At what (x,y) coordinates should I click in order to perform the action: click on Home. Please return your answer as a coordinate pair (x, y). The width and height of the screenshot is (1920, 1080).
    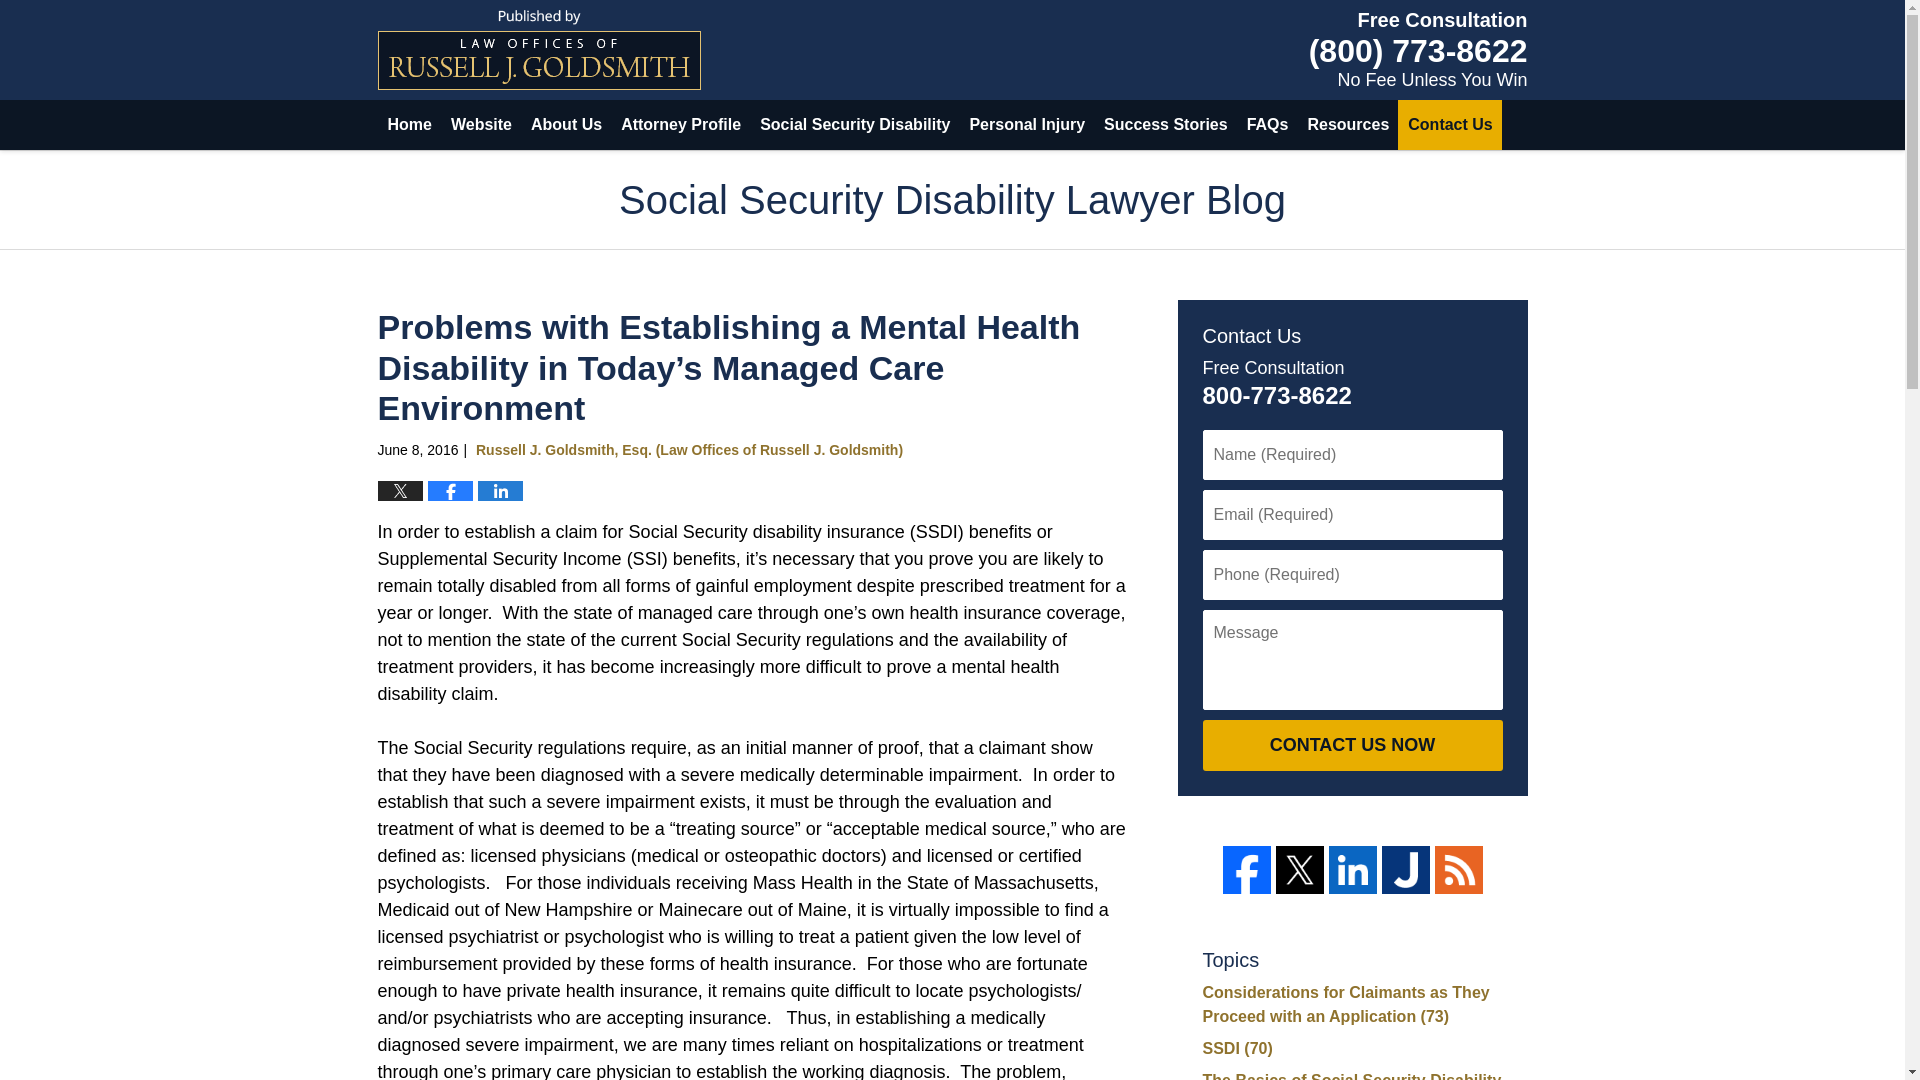
    Looking at the image, I should click on (410, 125).